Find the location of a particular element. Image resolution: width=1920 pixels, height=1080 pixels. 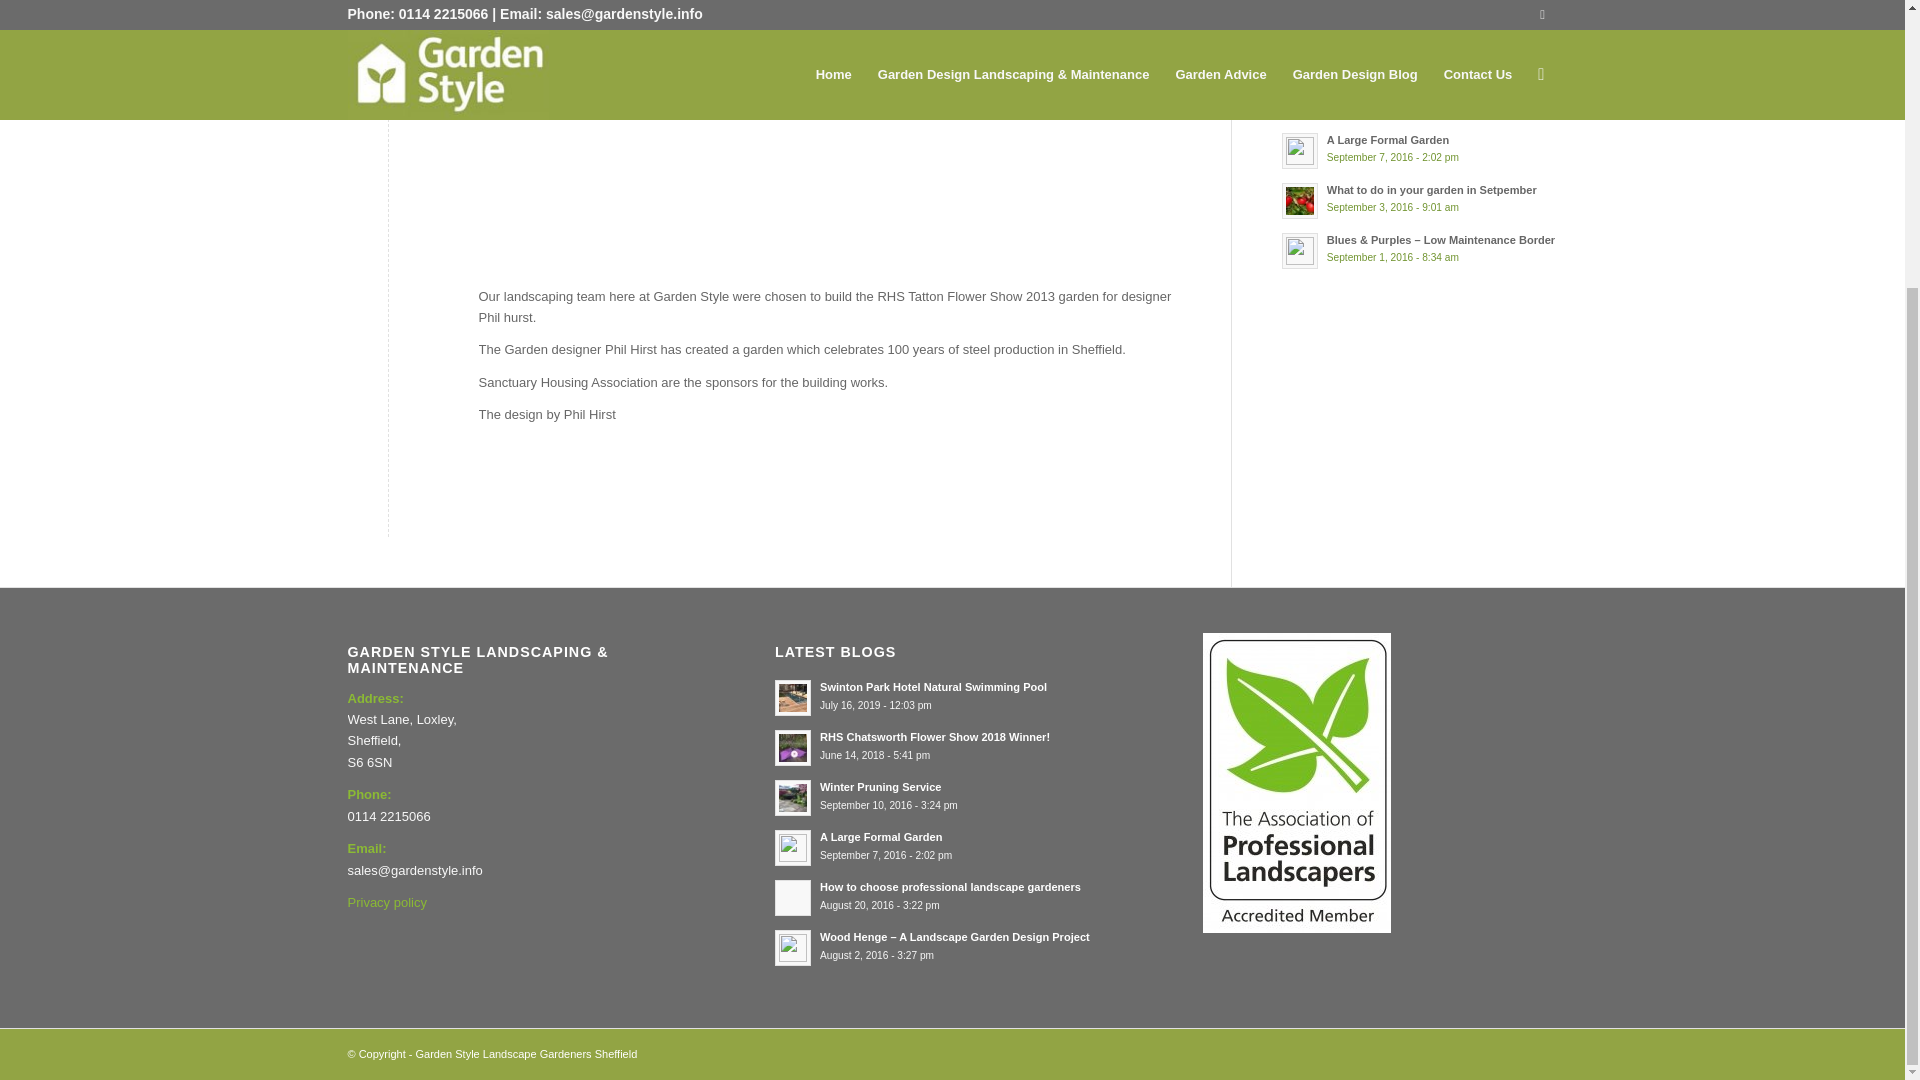

Winter Pruning Service is located at coordinates (1386, 90).